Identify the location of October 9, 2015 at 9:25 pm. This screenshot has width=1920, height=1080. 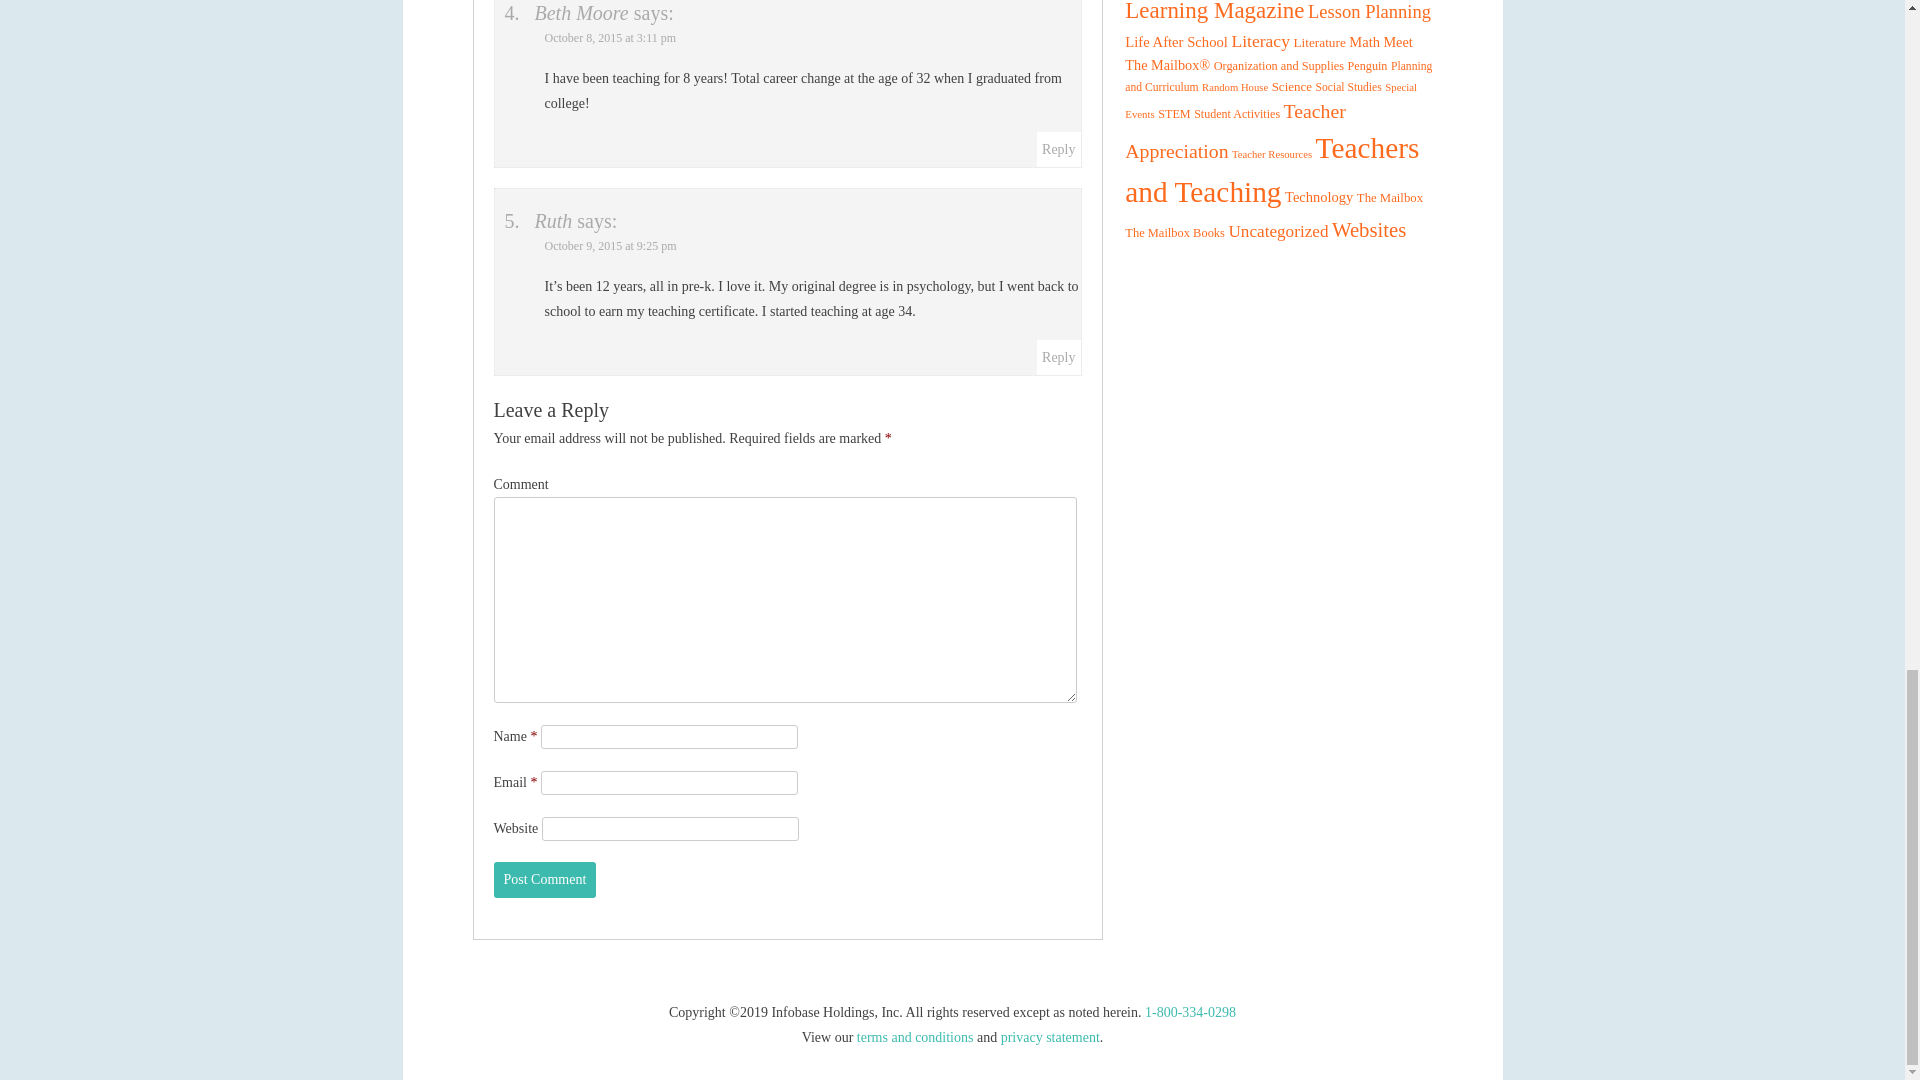
(609, 245).